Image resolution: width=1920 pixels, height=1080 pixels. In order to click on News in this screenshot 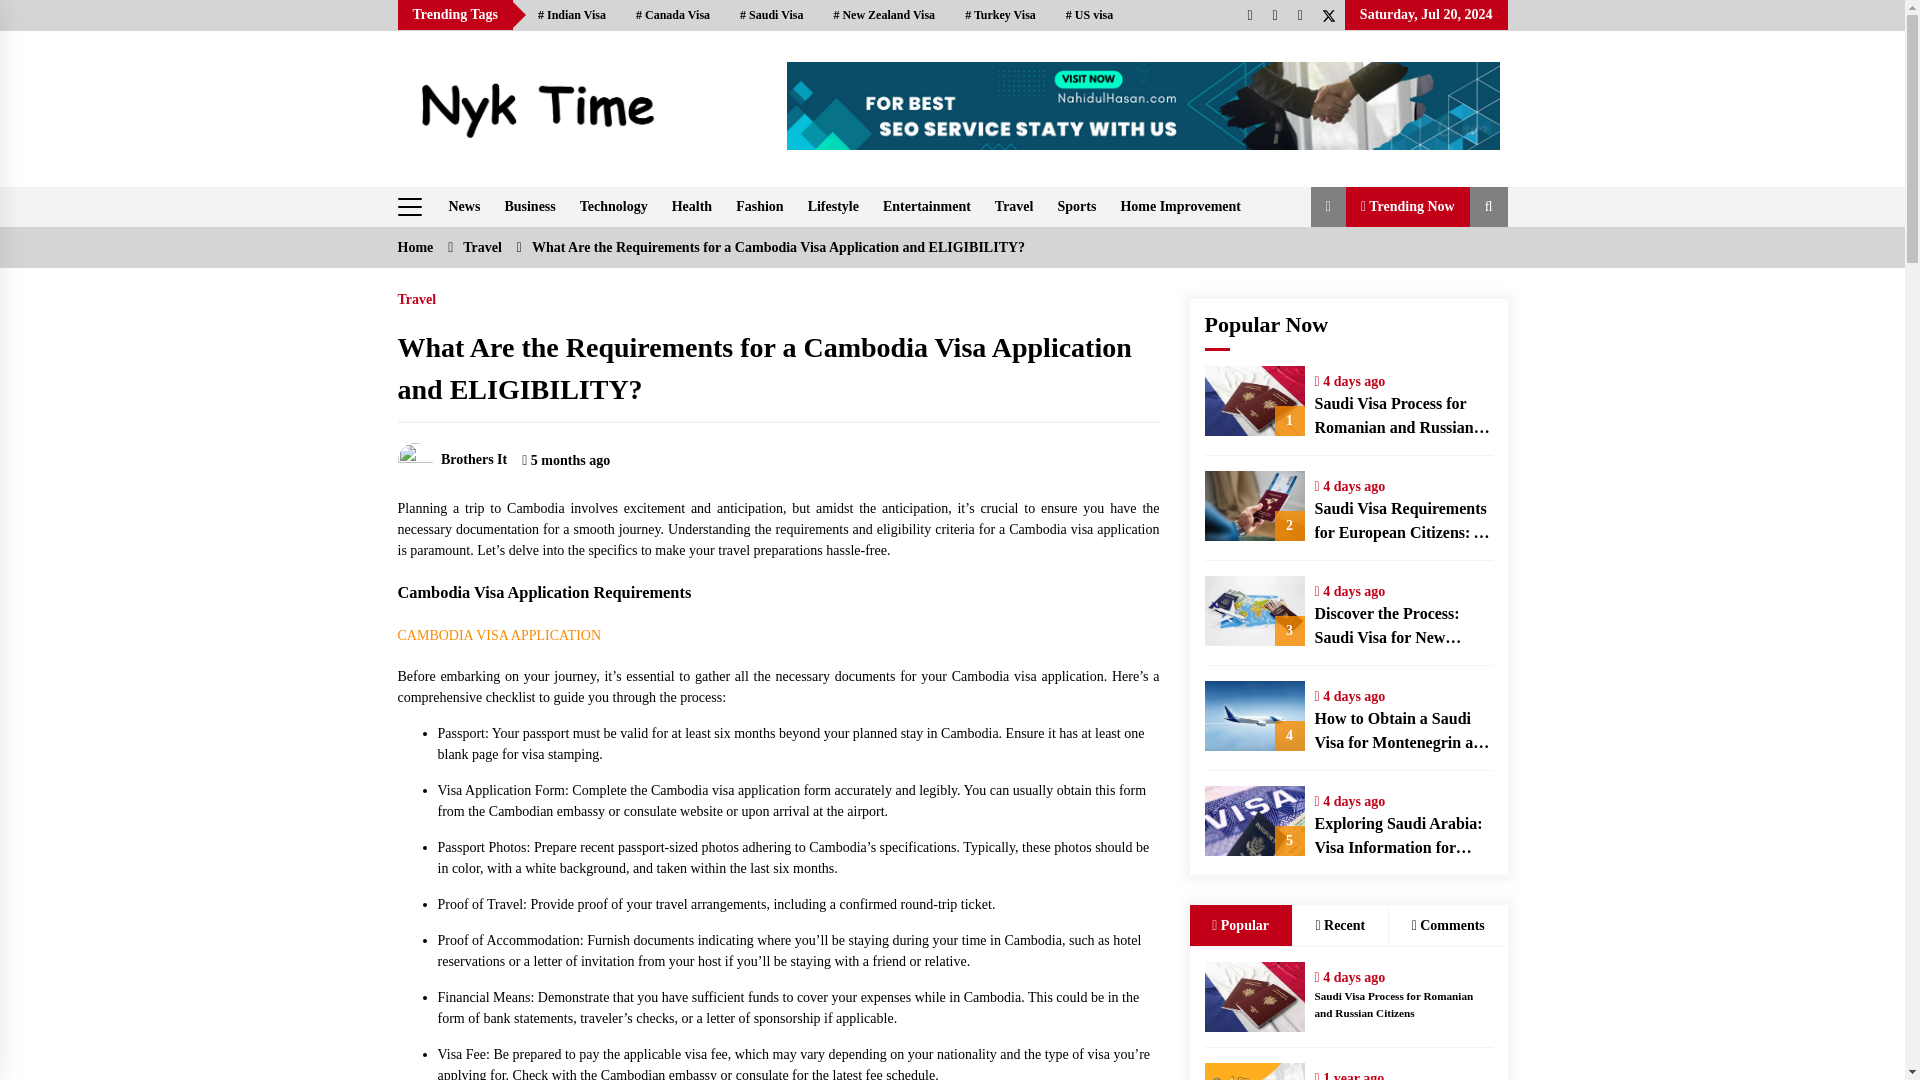, I will do `click(463, 206)`.